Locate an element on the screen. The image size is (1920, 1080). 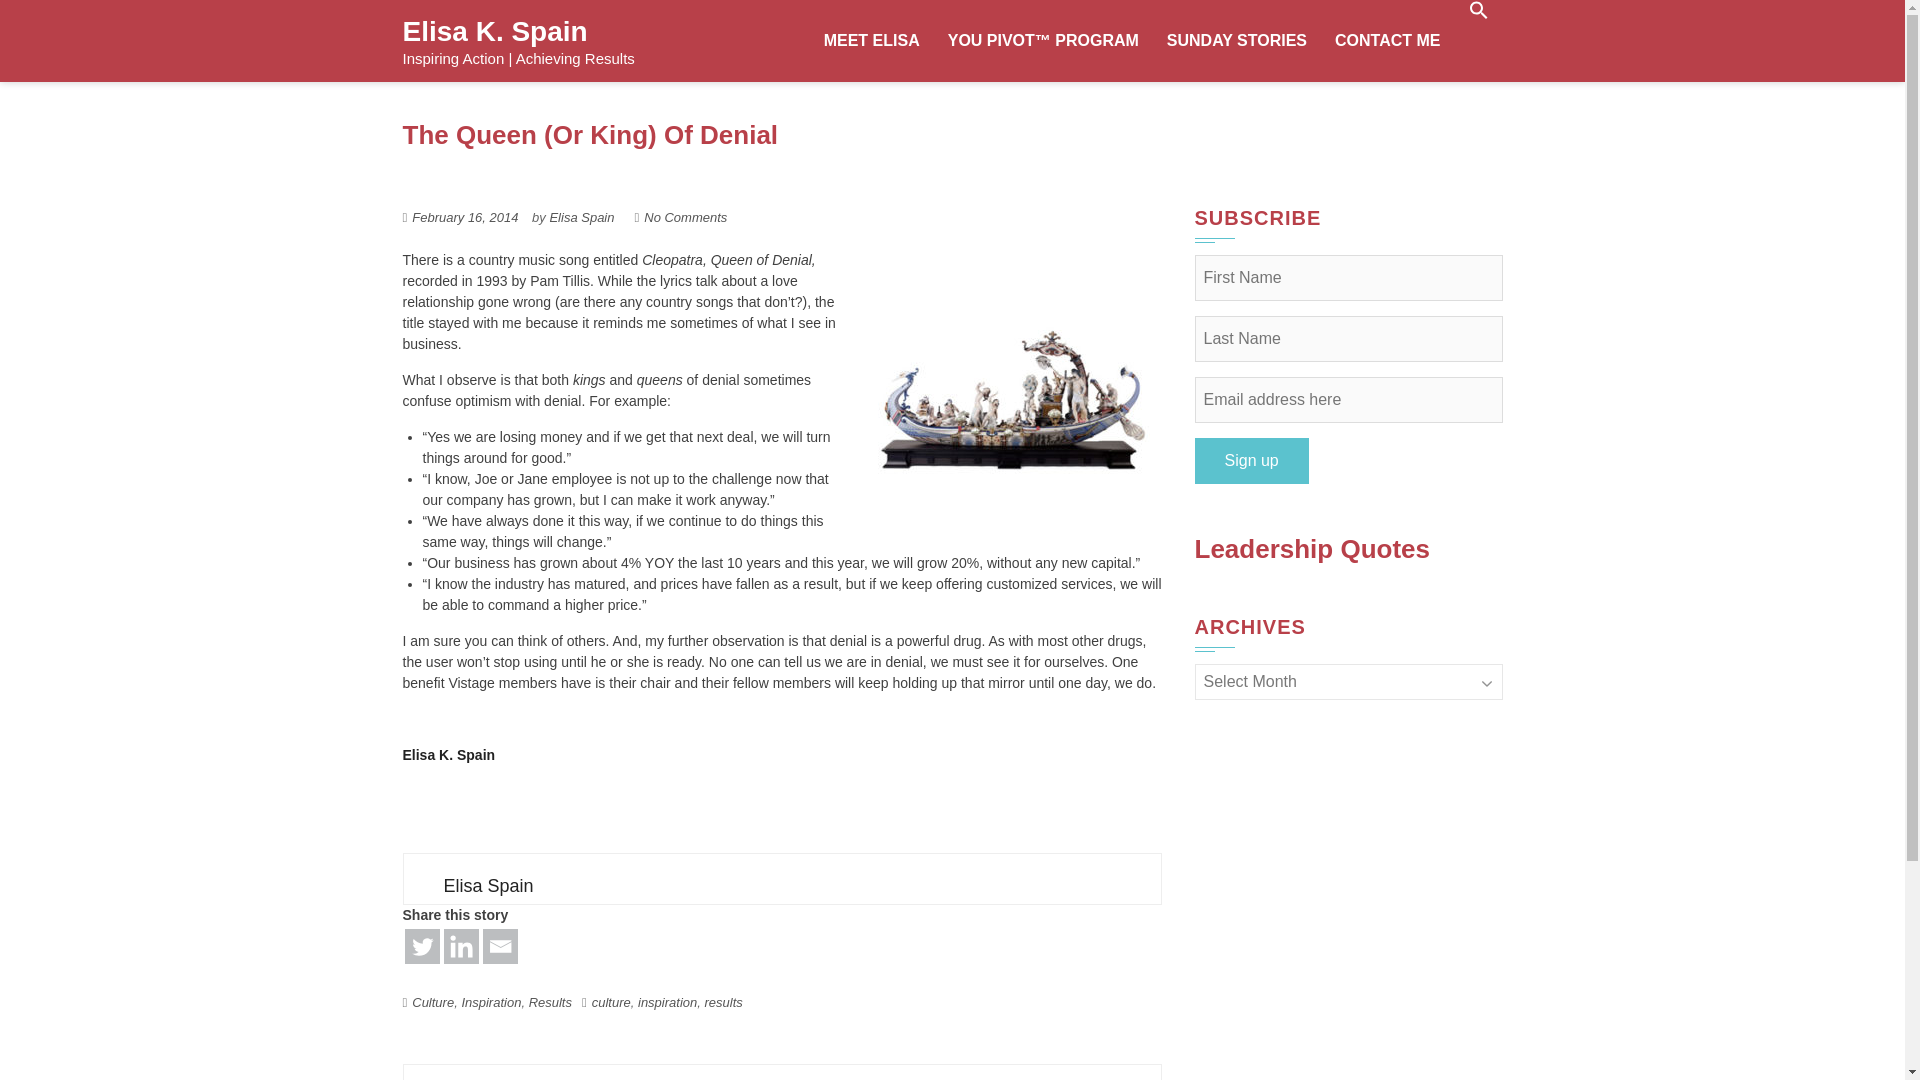
Biography is located at coordinates (448, 754).